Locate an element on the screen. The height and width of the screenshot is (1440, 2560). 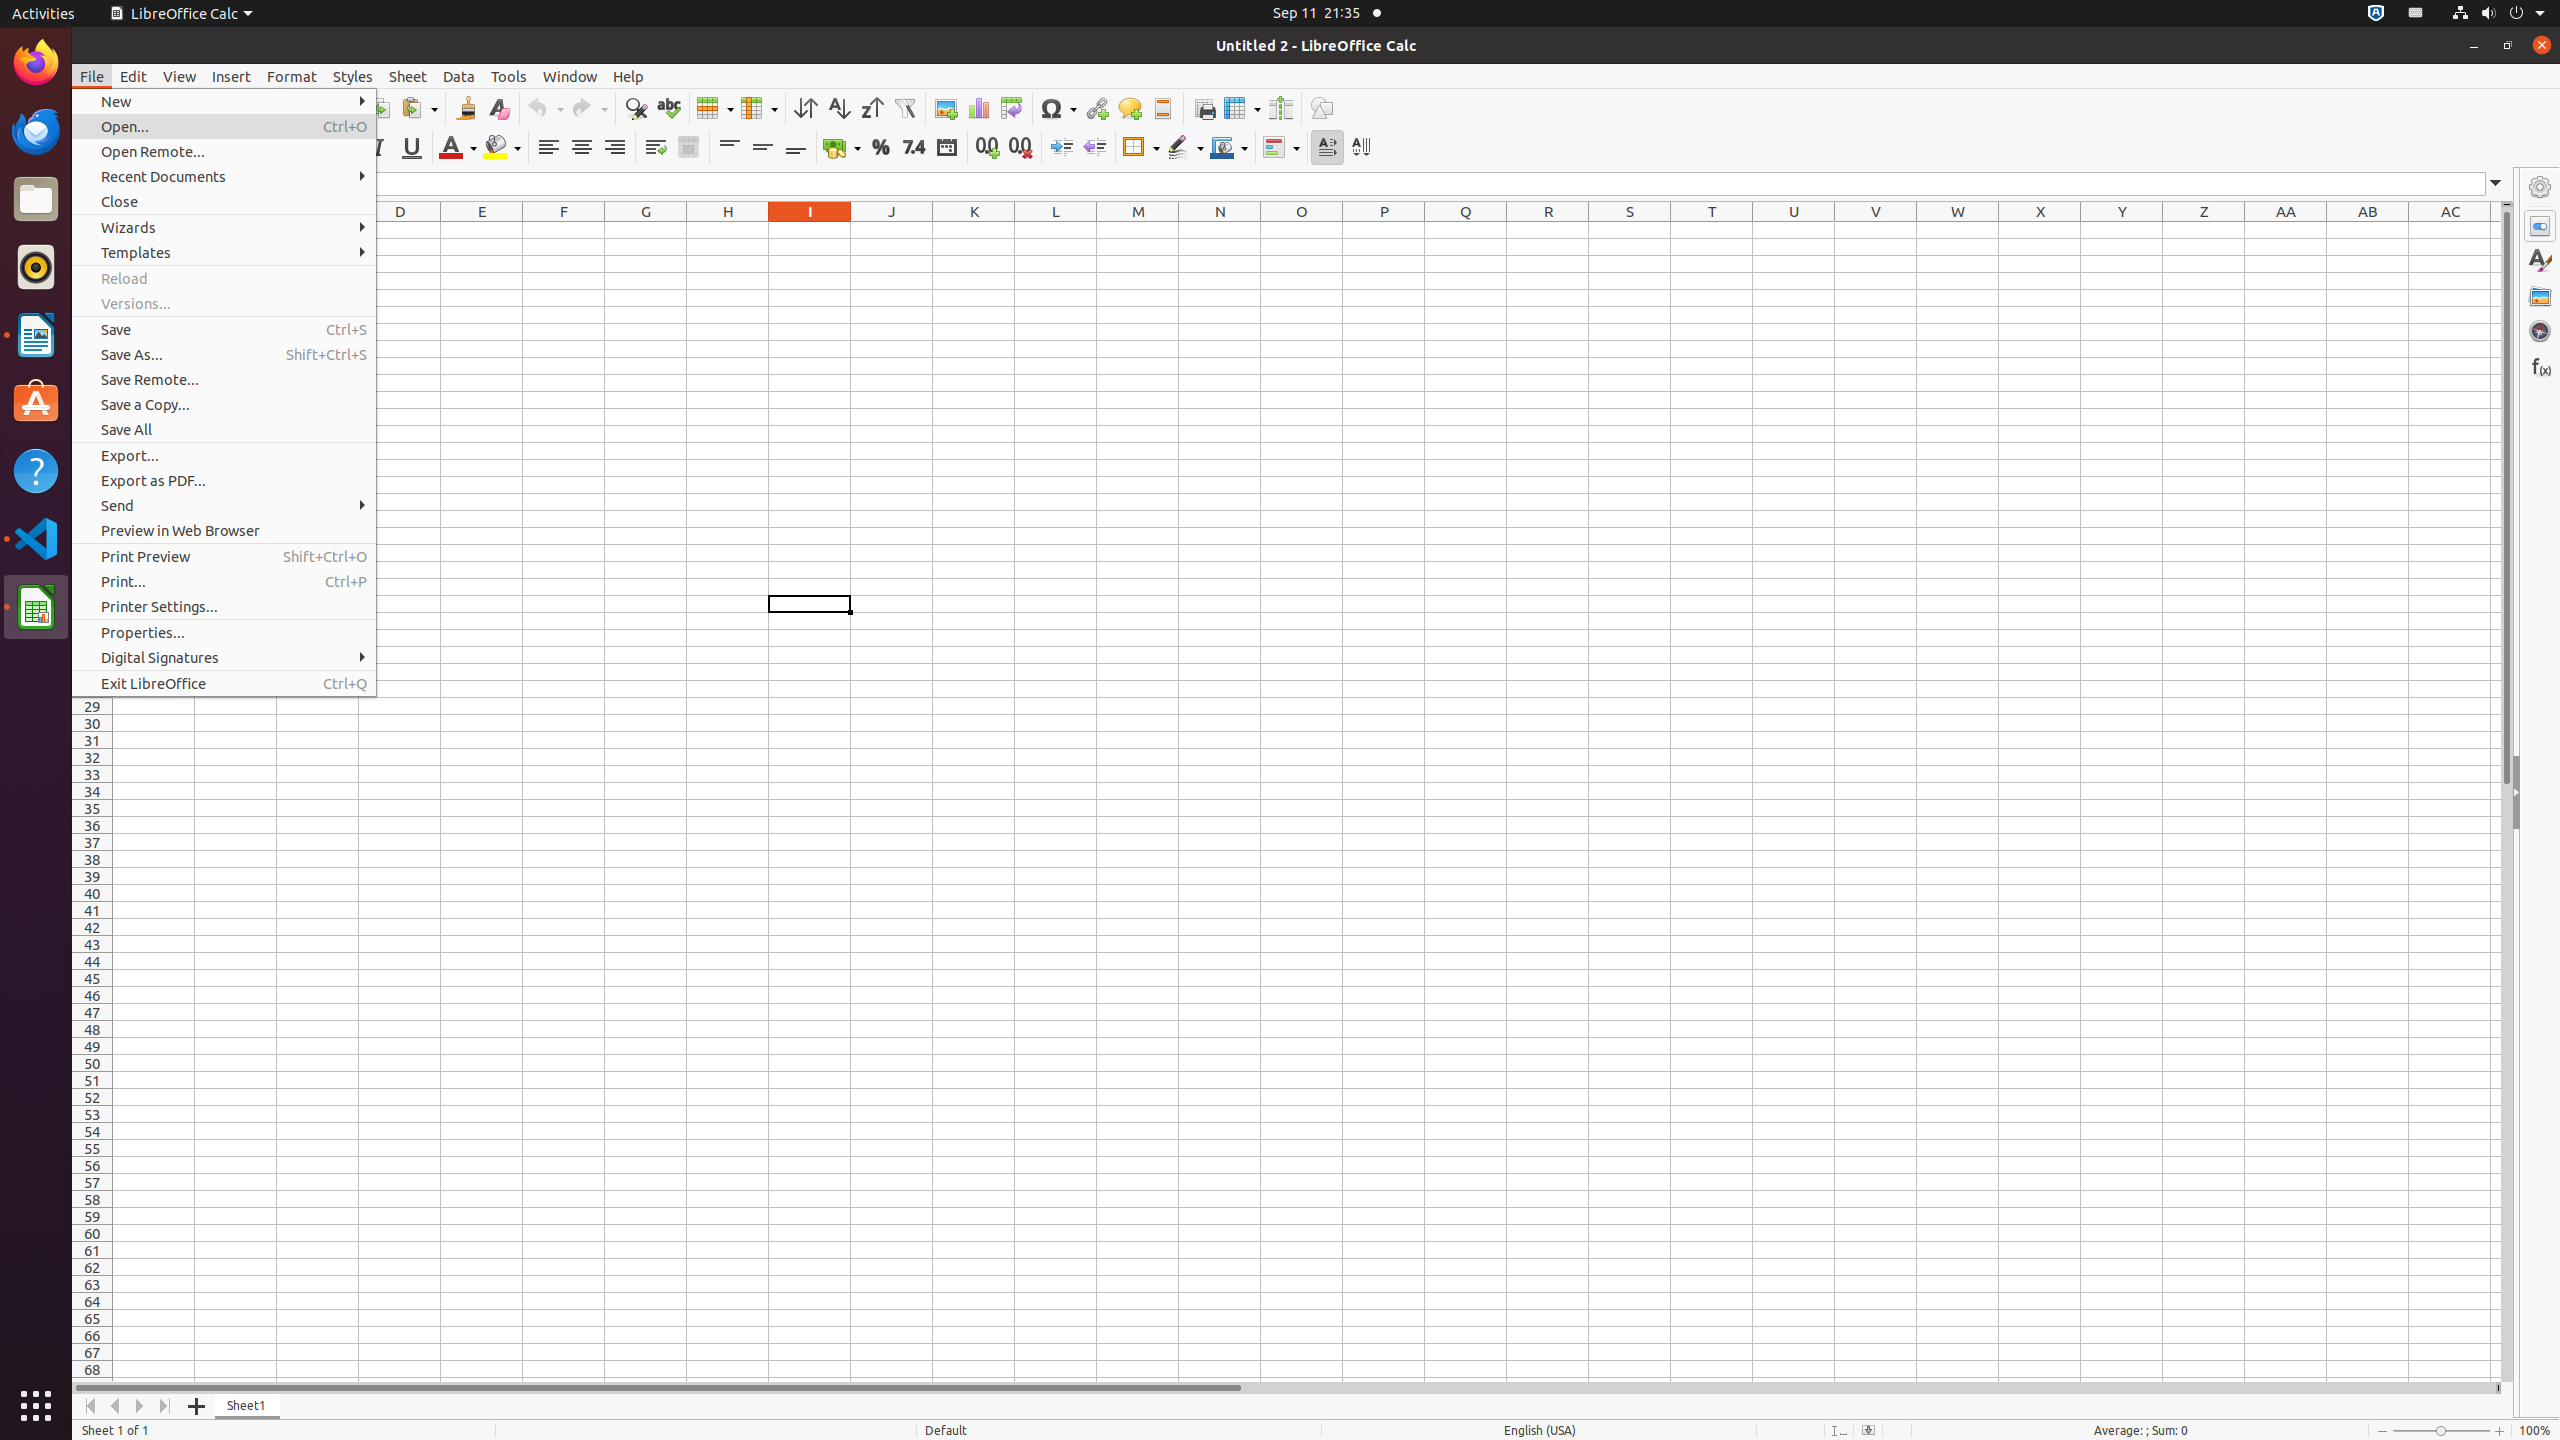
Currency is located at coordinates (842, 148).